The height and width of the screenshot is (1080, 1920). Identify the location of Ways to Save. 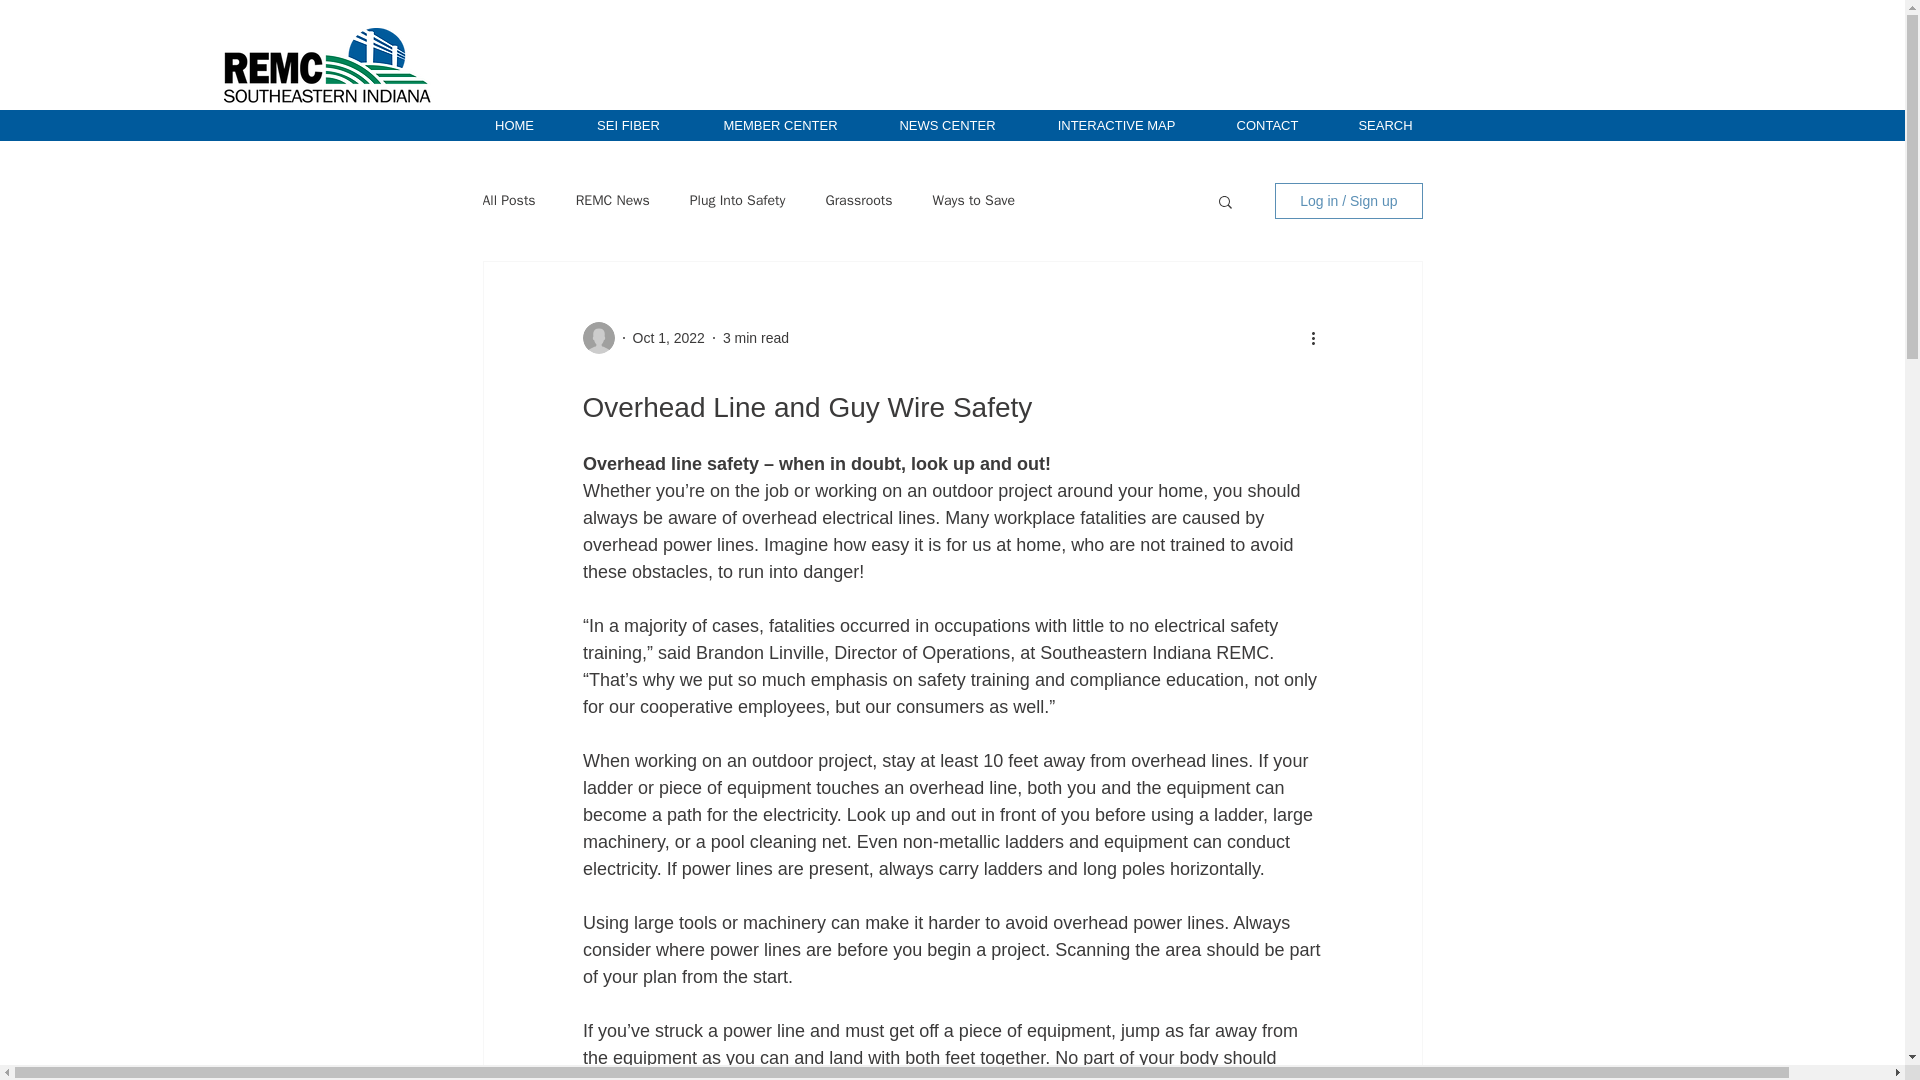
(974, 200).